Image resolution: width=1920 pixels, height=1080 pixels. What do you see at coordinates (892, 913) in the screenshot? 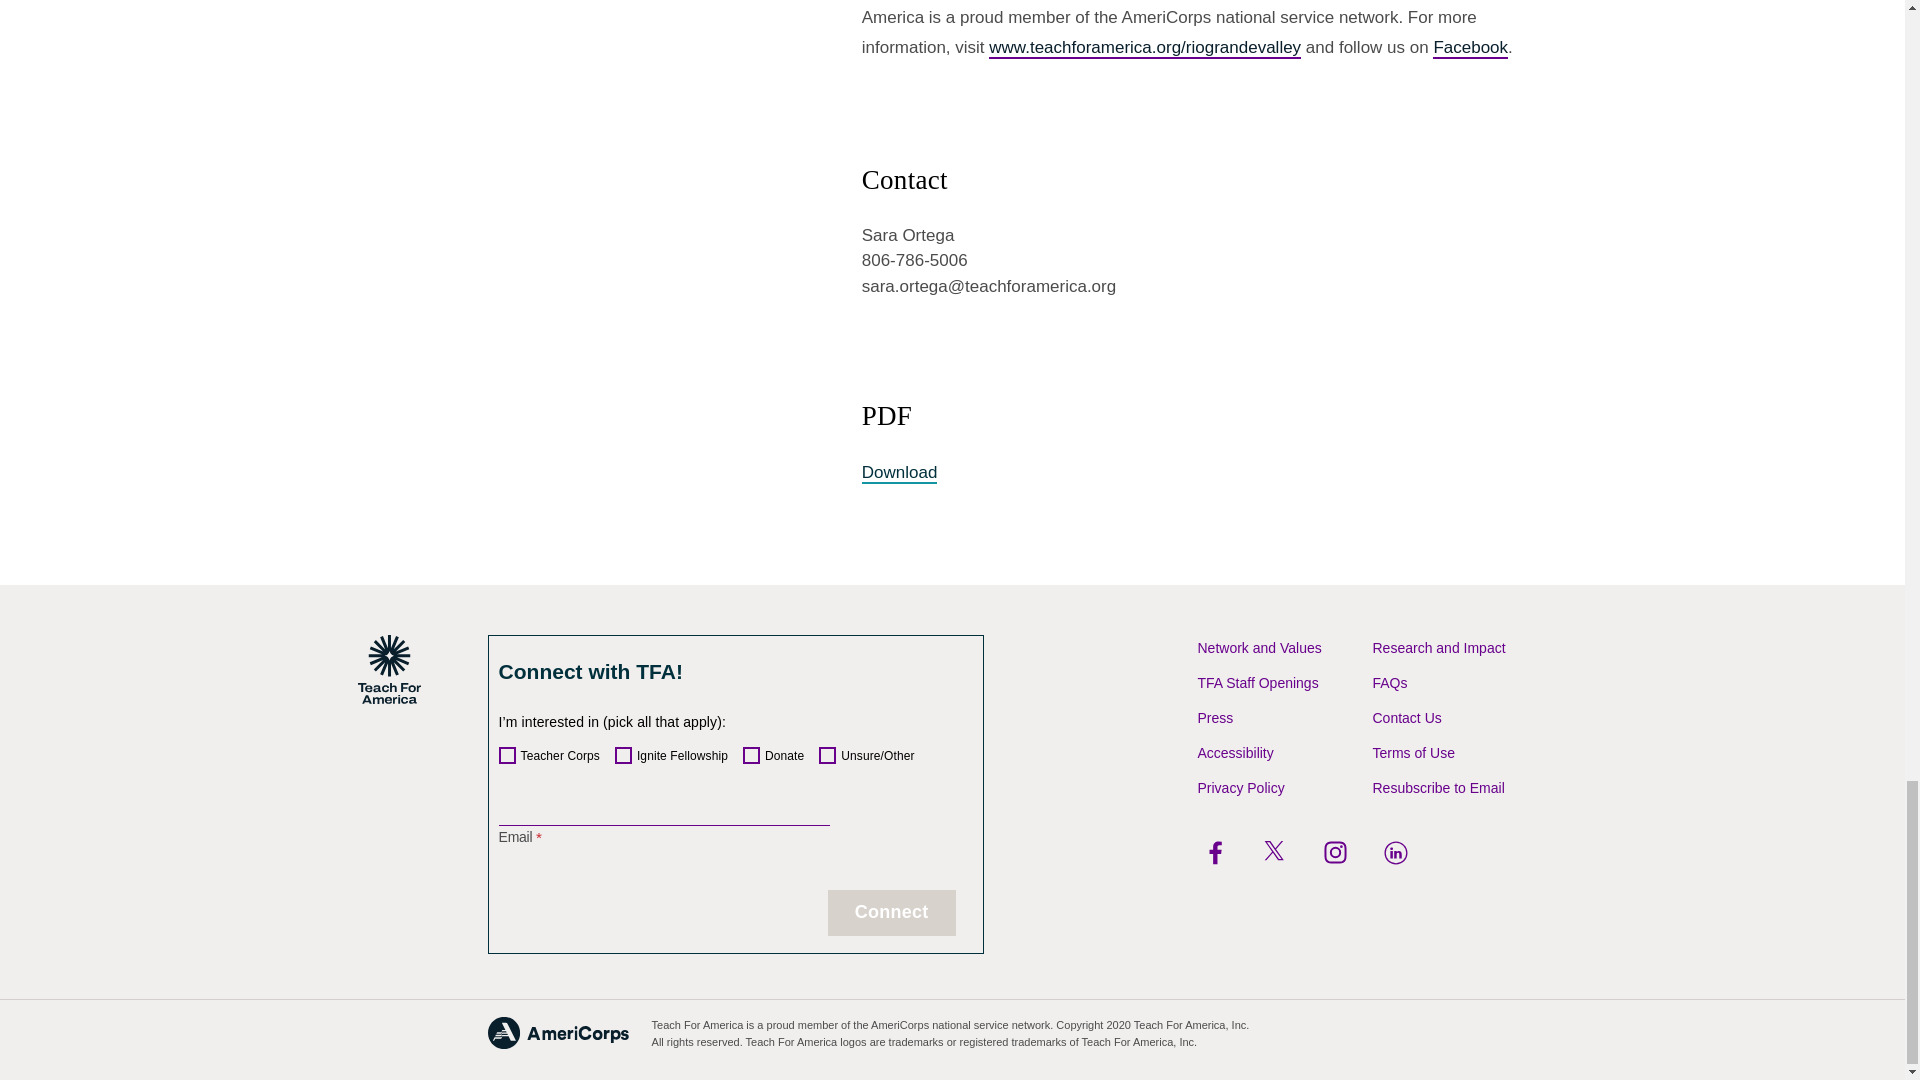
I see `Connect` at bounding box center [892, 913].